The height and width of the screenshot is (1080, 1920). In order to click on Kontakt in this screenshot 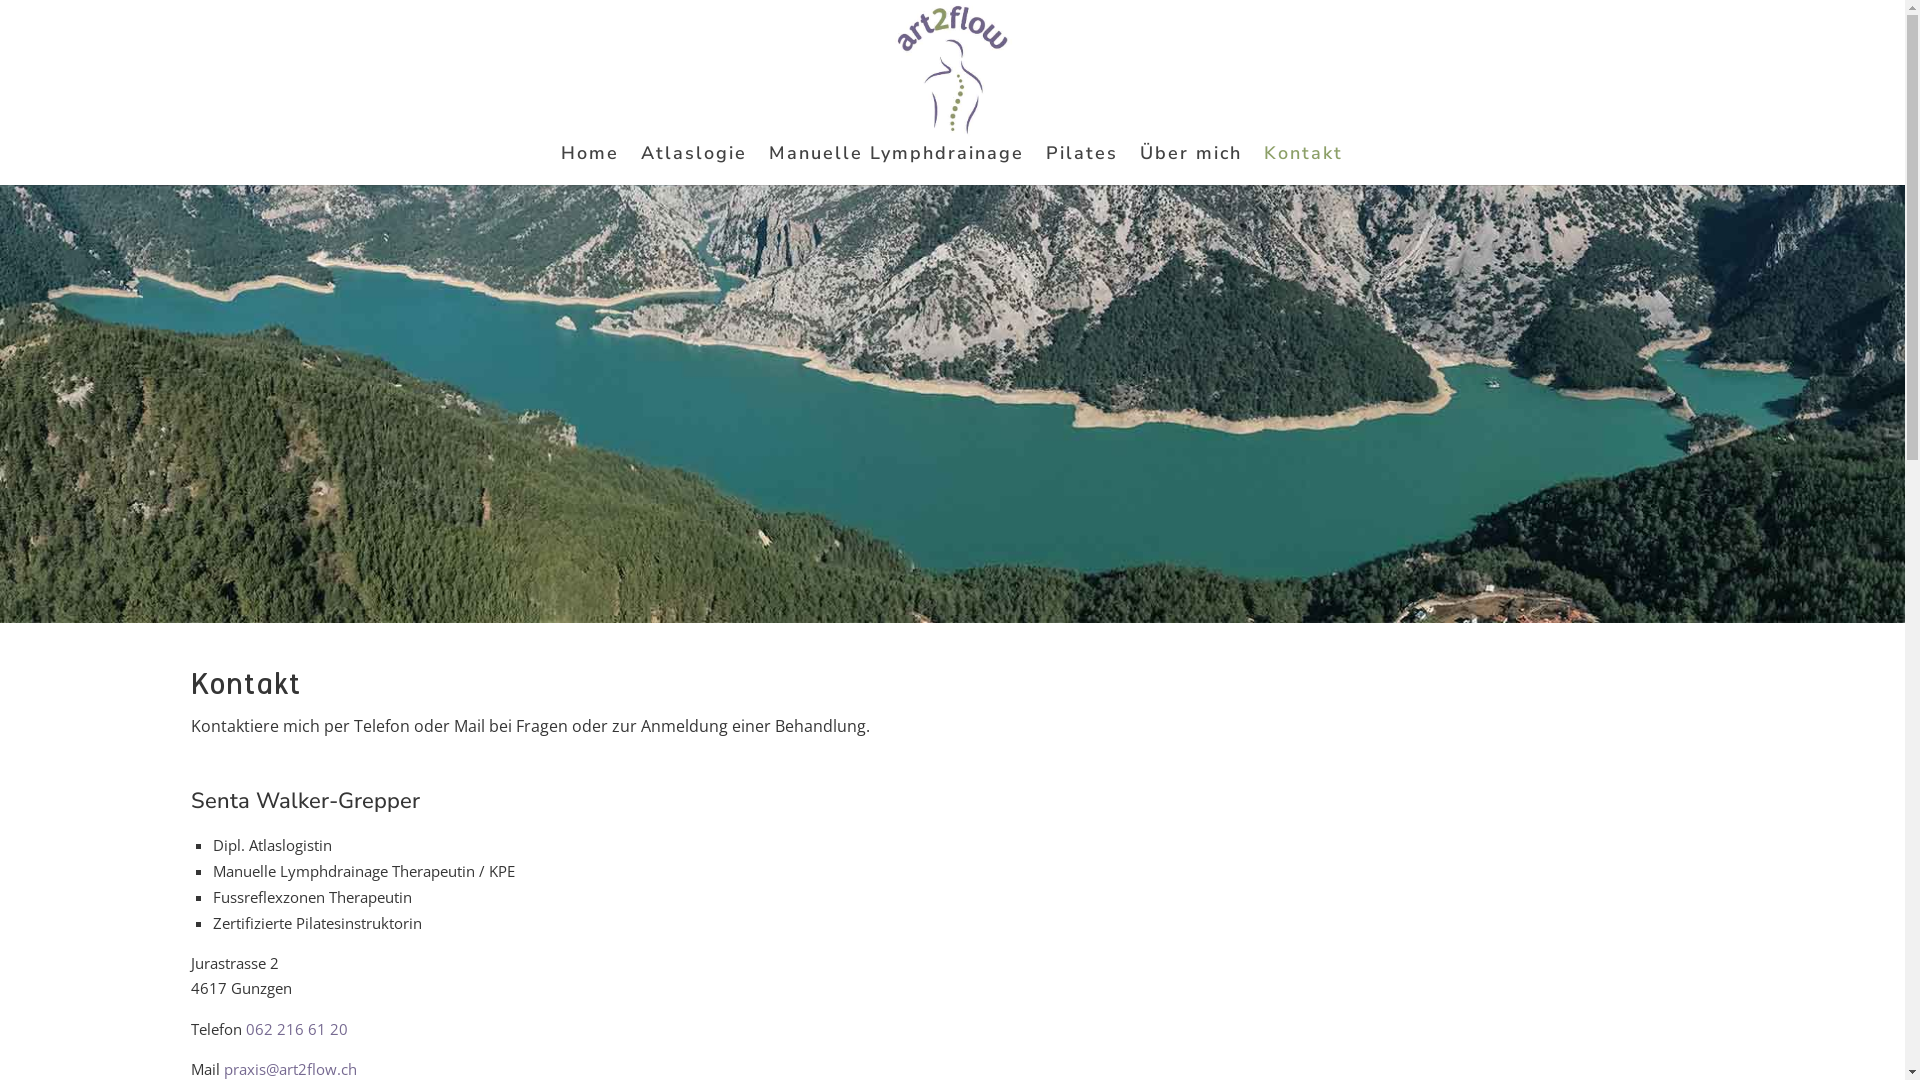, I will do `click(1304, 166)`.